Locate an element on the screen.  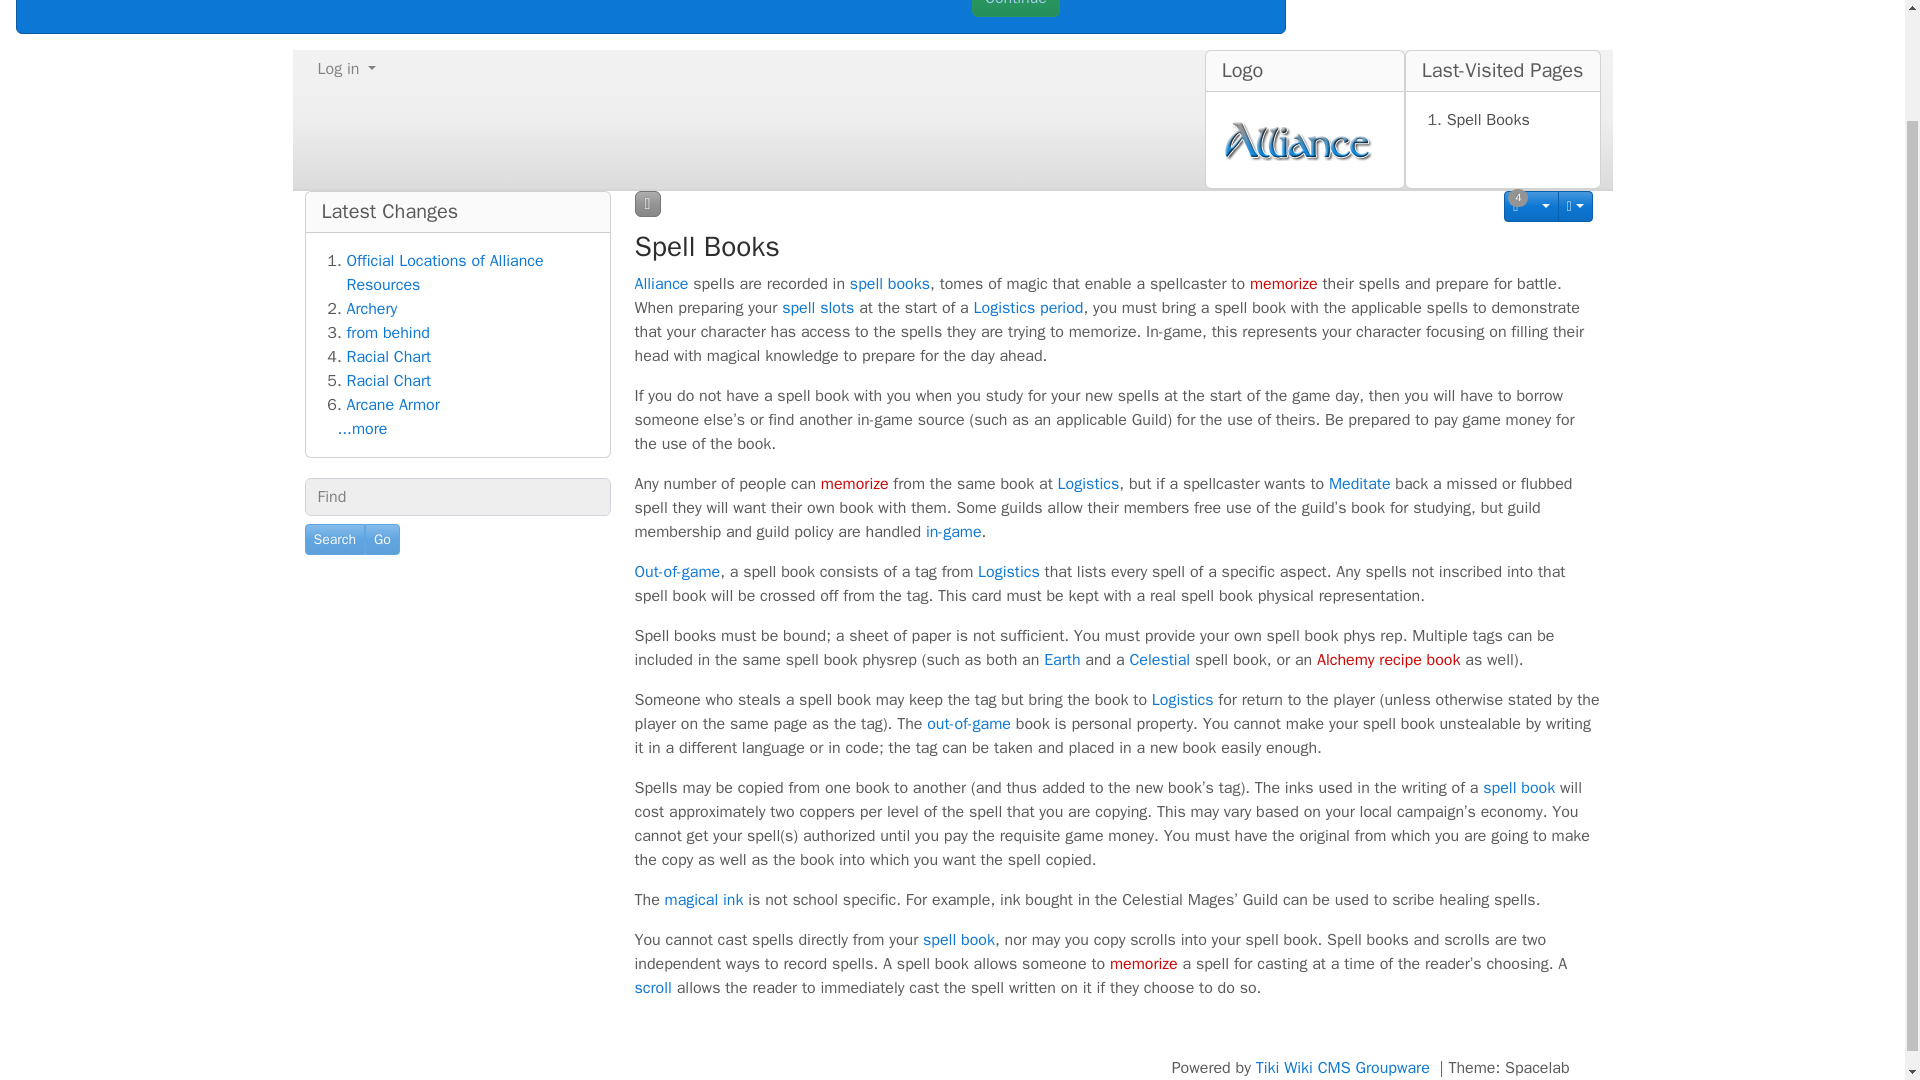
memorize is located at coordinates (854, 484).